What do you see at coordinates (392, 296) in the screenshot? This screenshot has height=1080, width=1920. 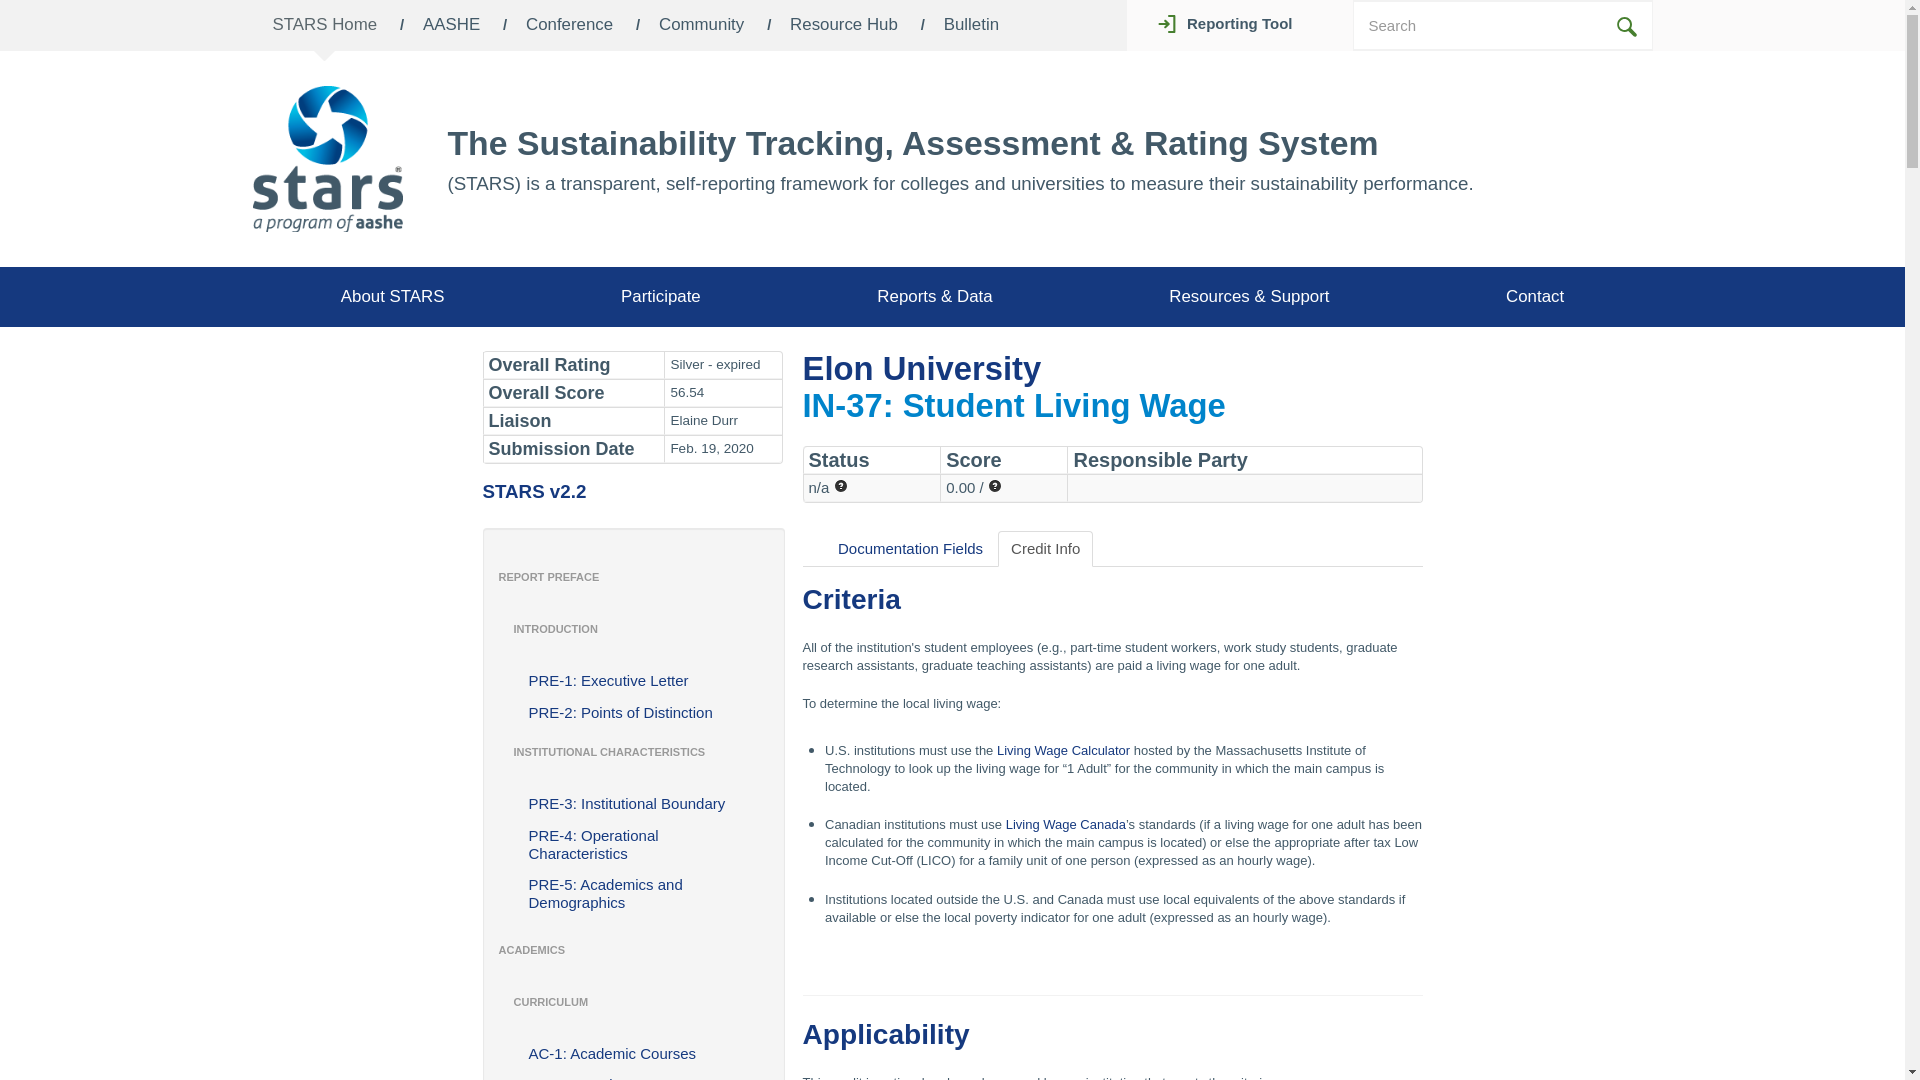 I see `About STARS` at bounding box center [392, 296].